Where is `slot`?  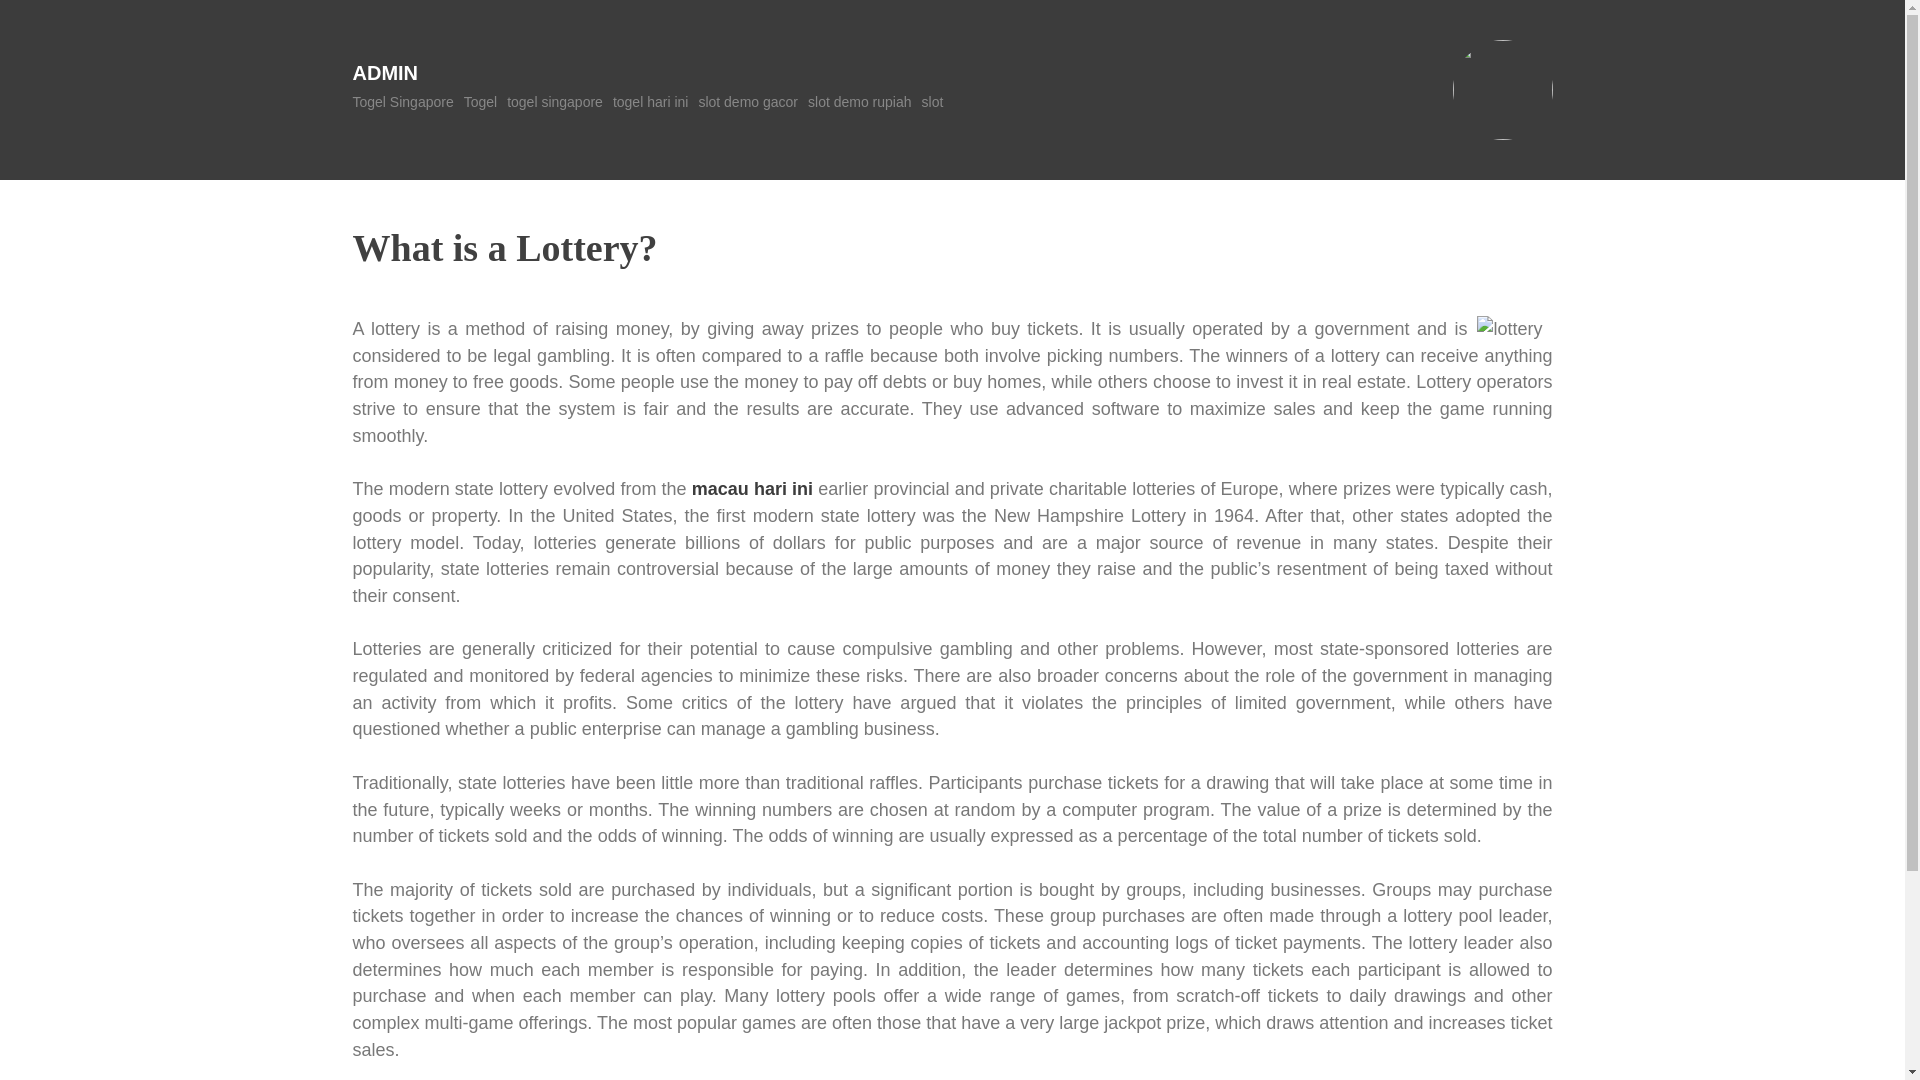 slot is located at coordinates (932, 102).